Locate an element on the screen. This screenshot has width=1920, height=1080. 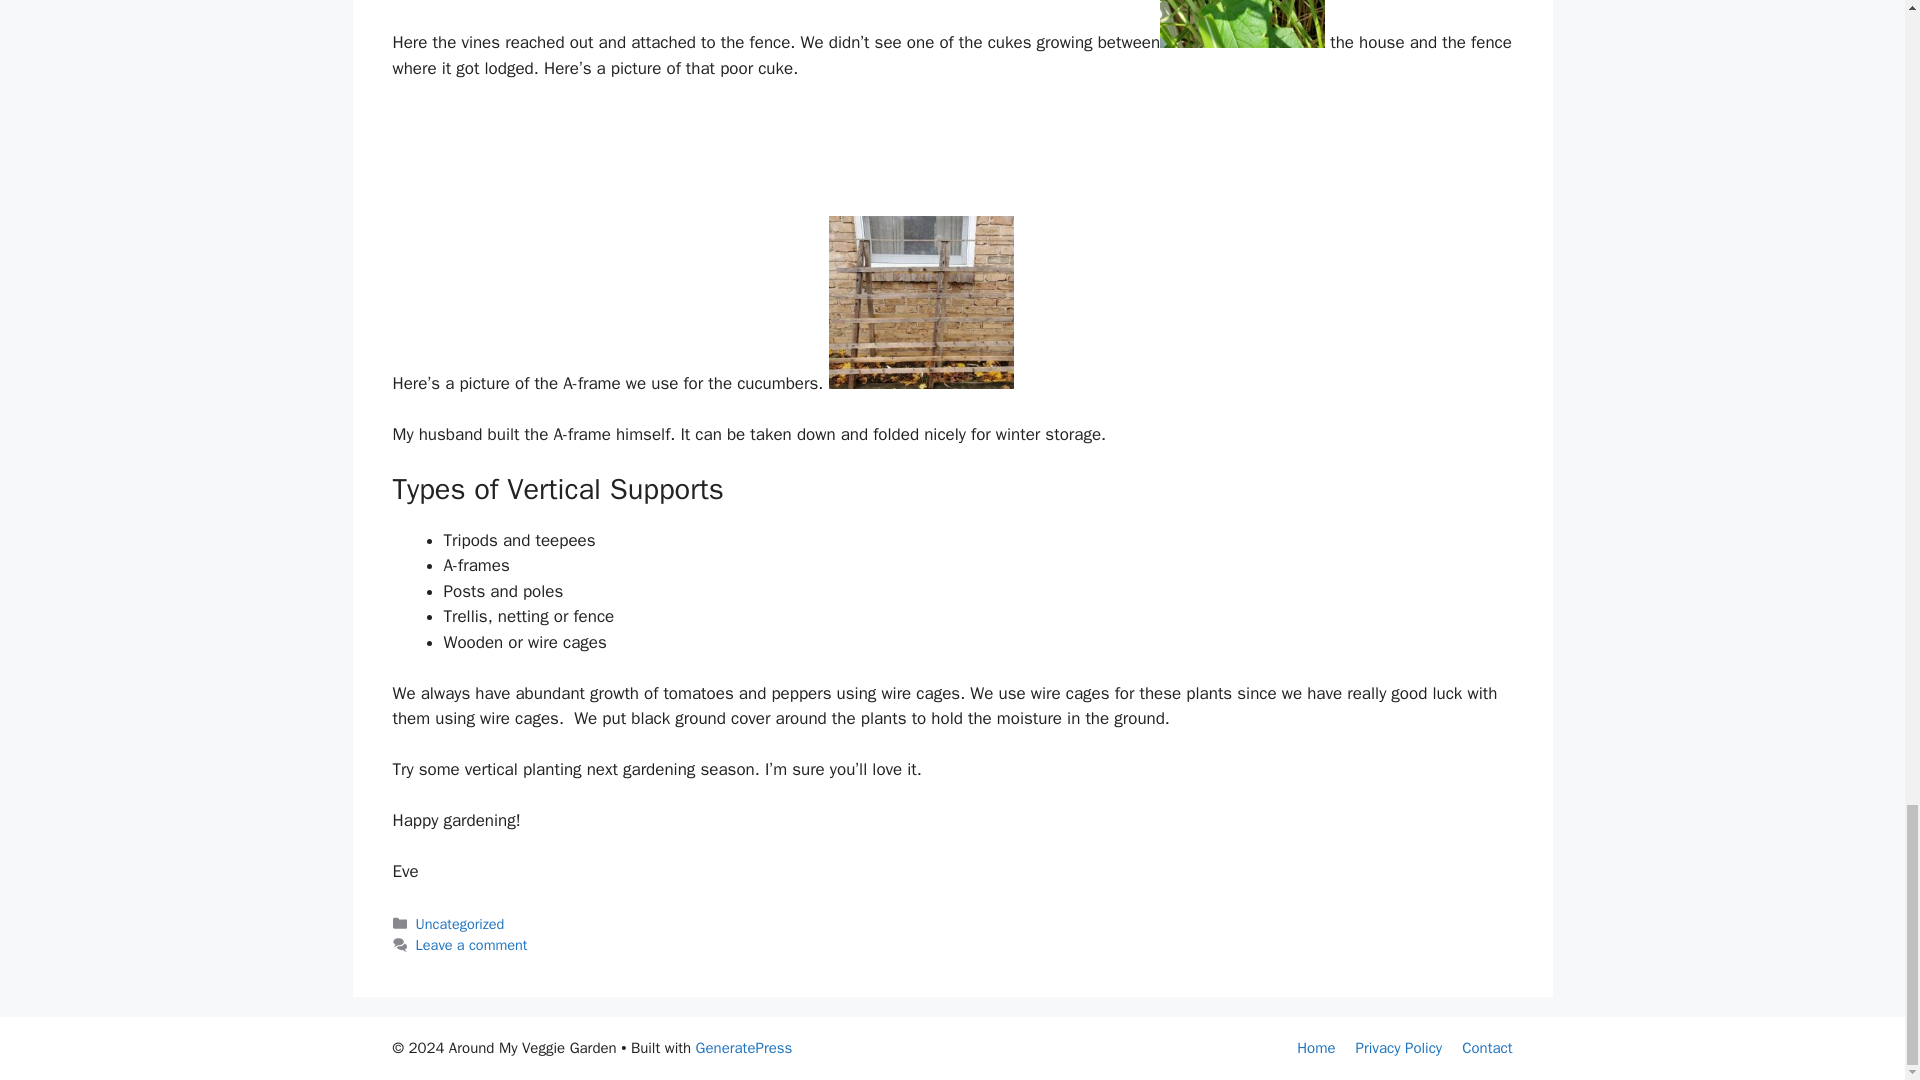
Uncategorized is located at coordinates (460, 924).